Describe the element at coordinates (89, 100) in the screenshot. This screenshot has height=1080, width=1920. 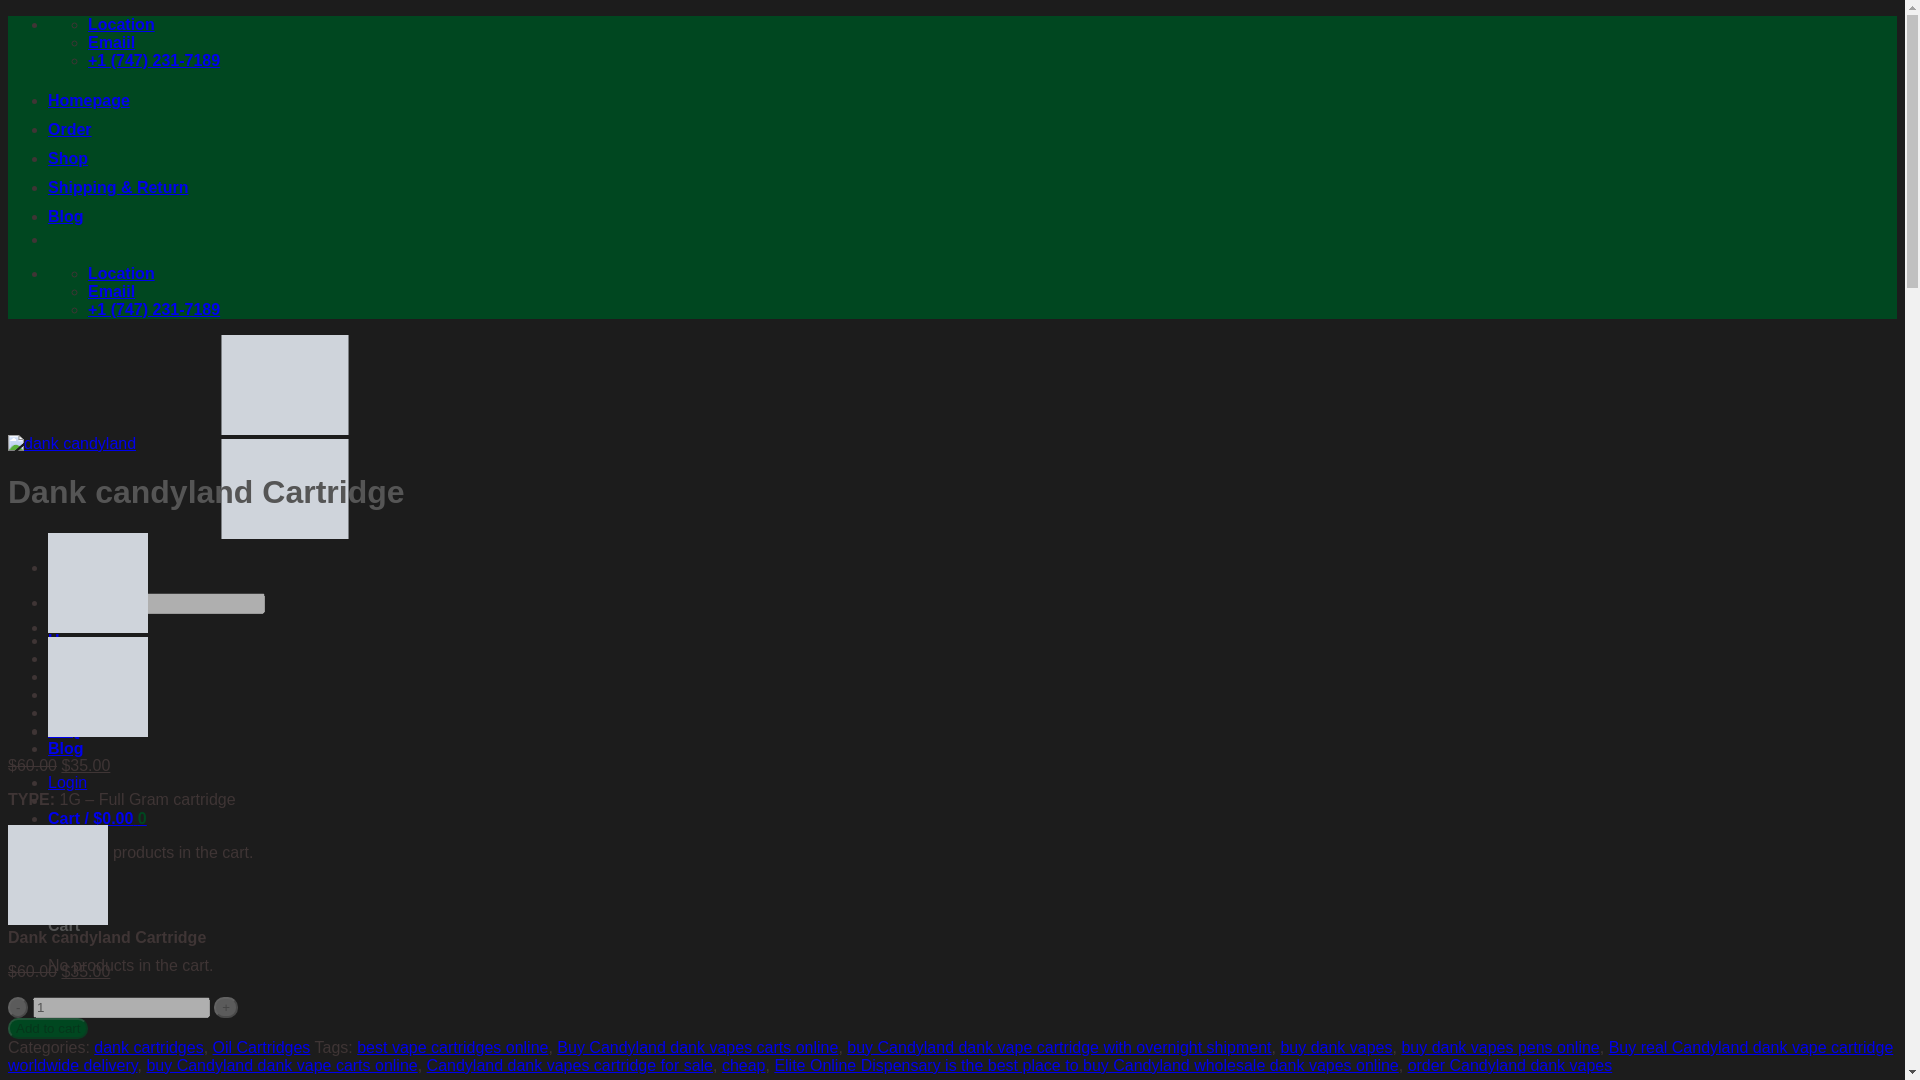
I see `Homepage` at that location.